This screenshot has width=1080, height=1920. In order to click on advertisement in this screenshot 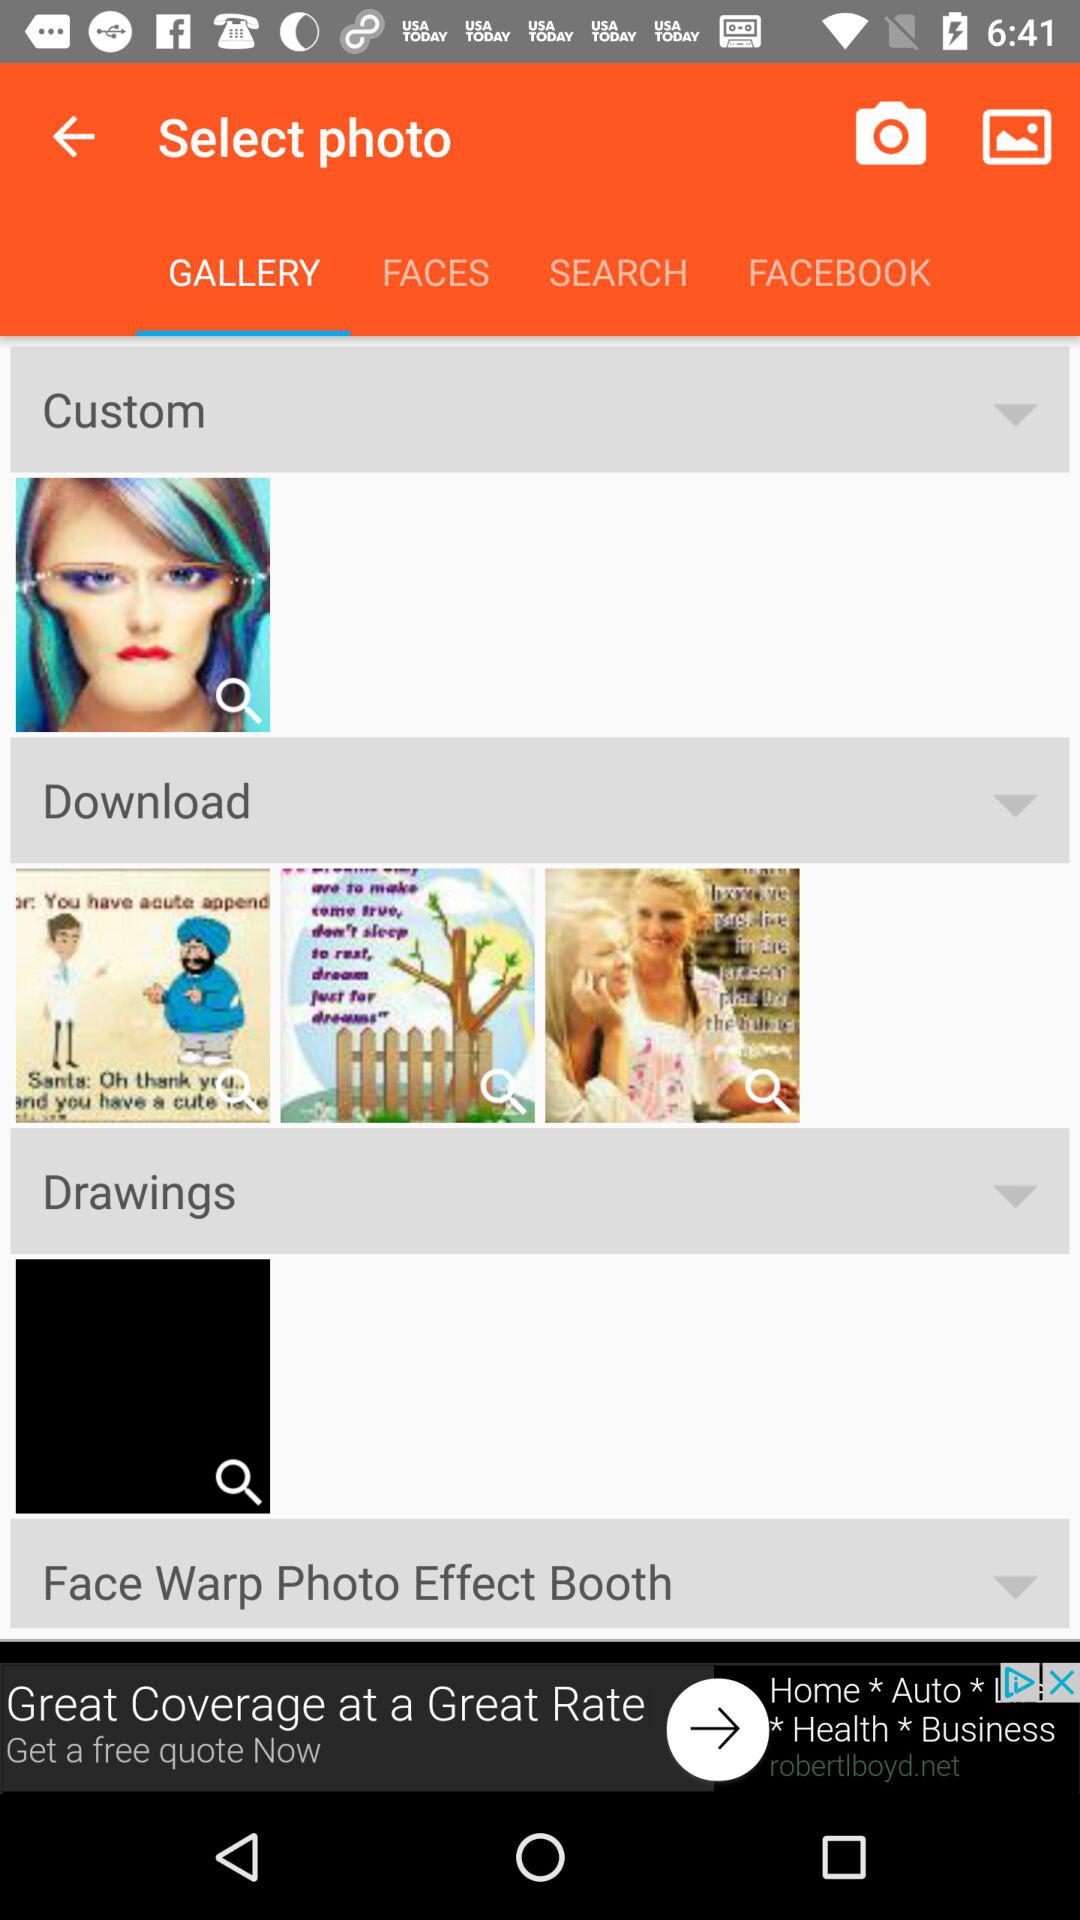, I will do `click(540, 1728)`.